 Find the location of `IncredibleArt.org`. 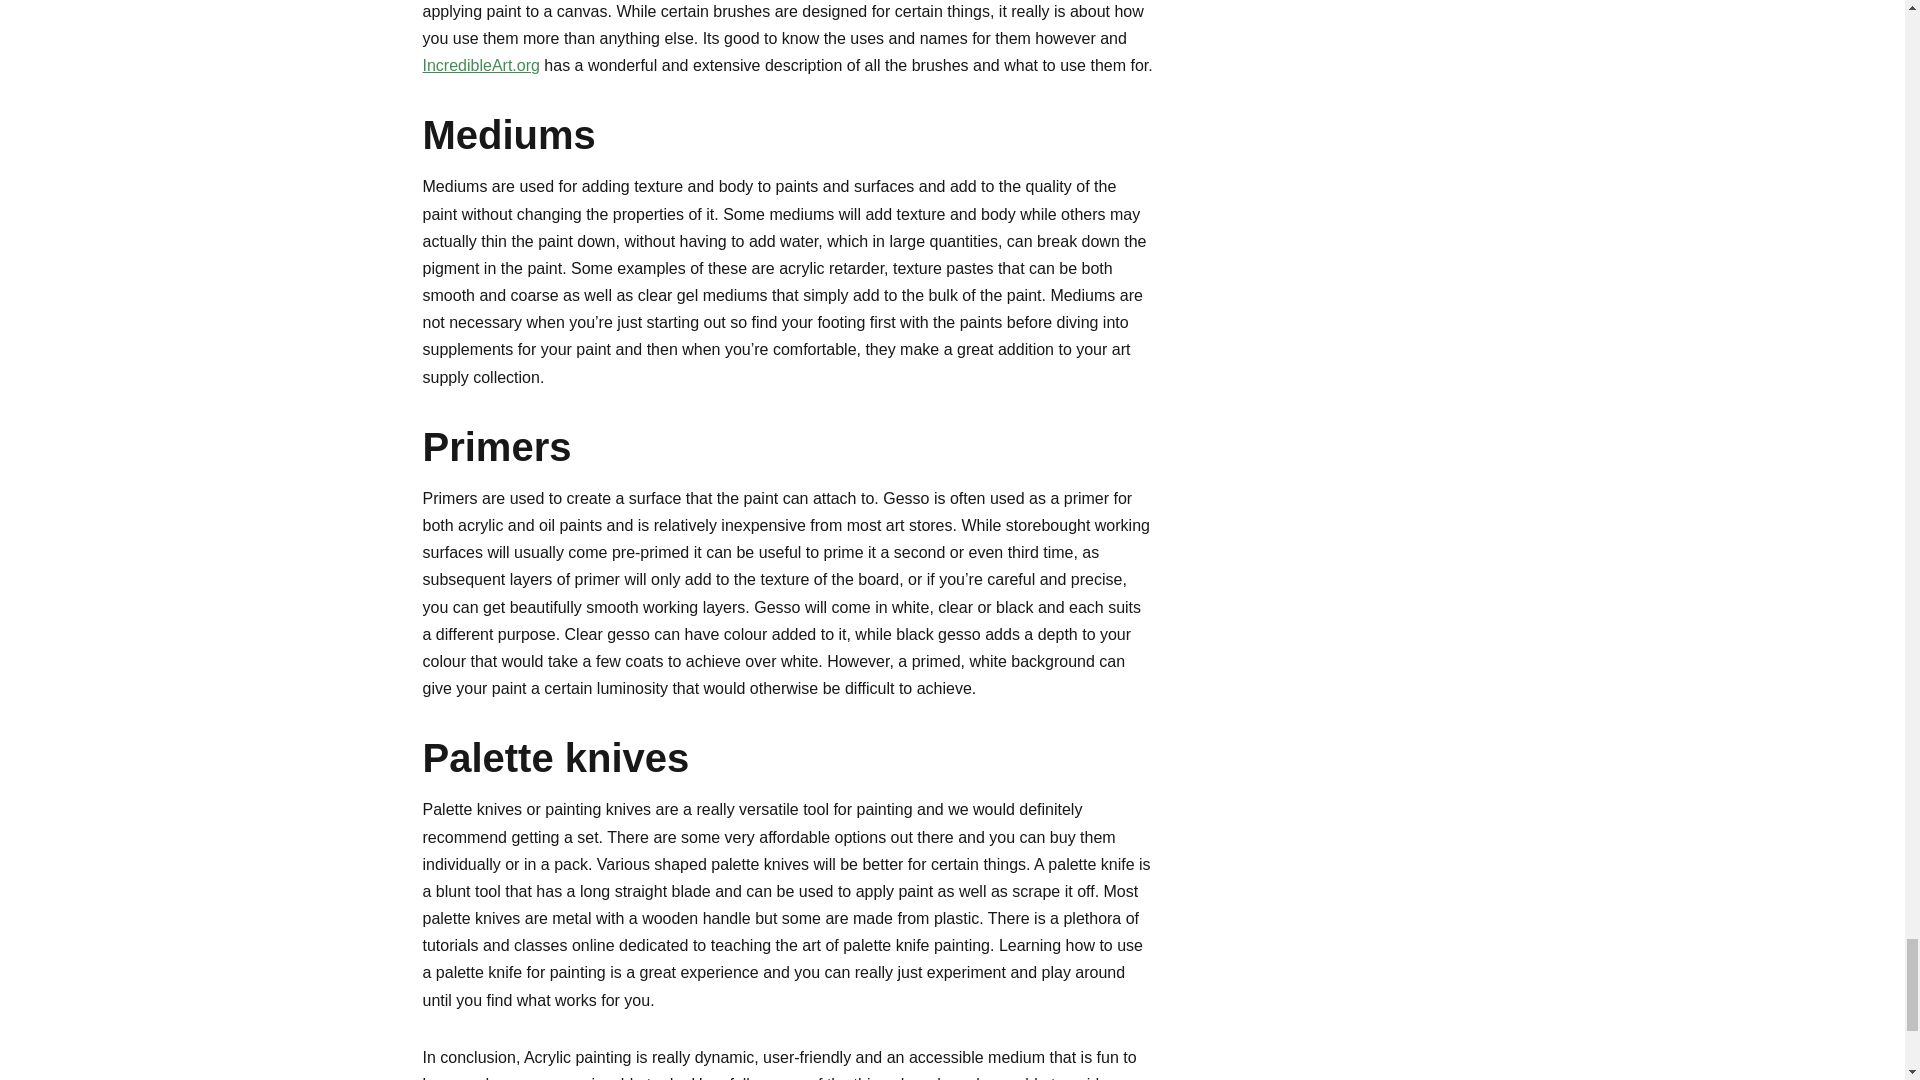

IncredibleArt.org is located at coordinates (480, 66).